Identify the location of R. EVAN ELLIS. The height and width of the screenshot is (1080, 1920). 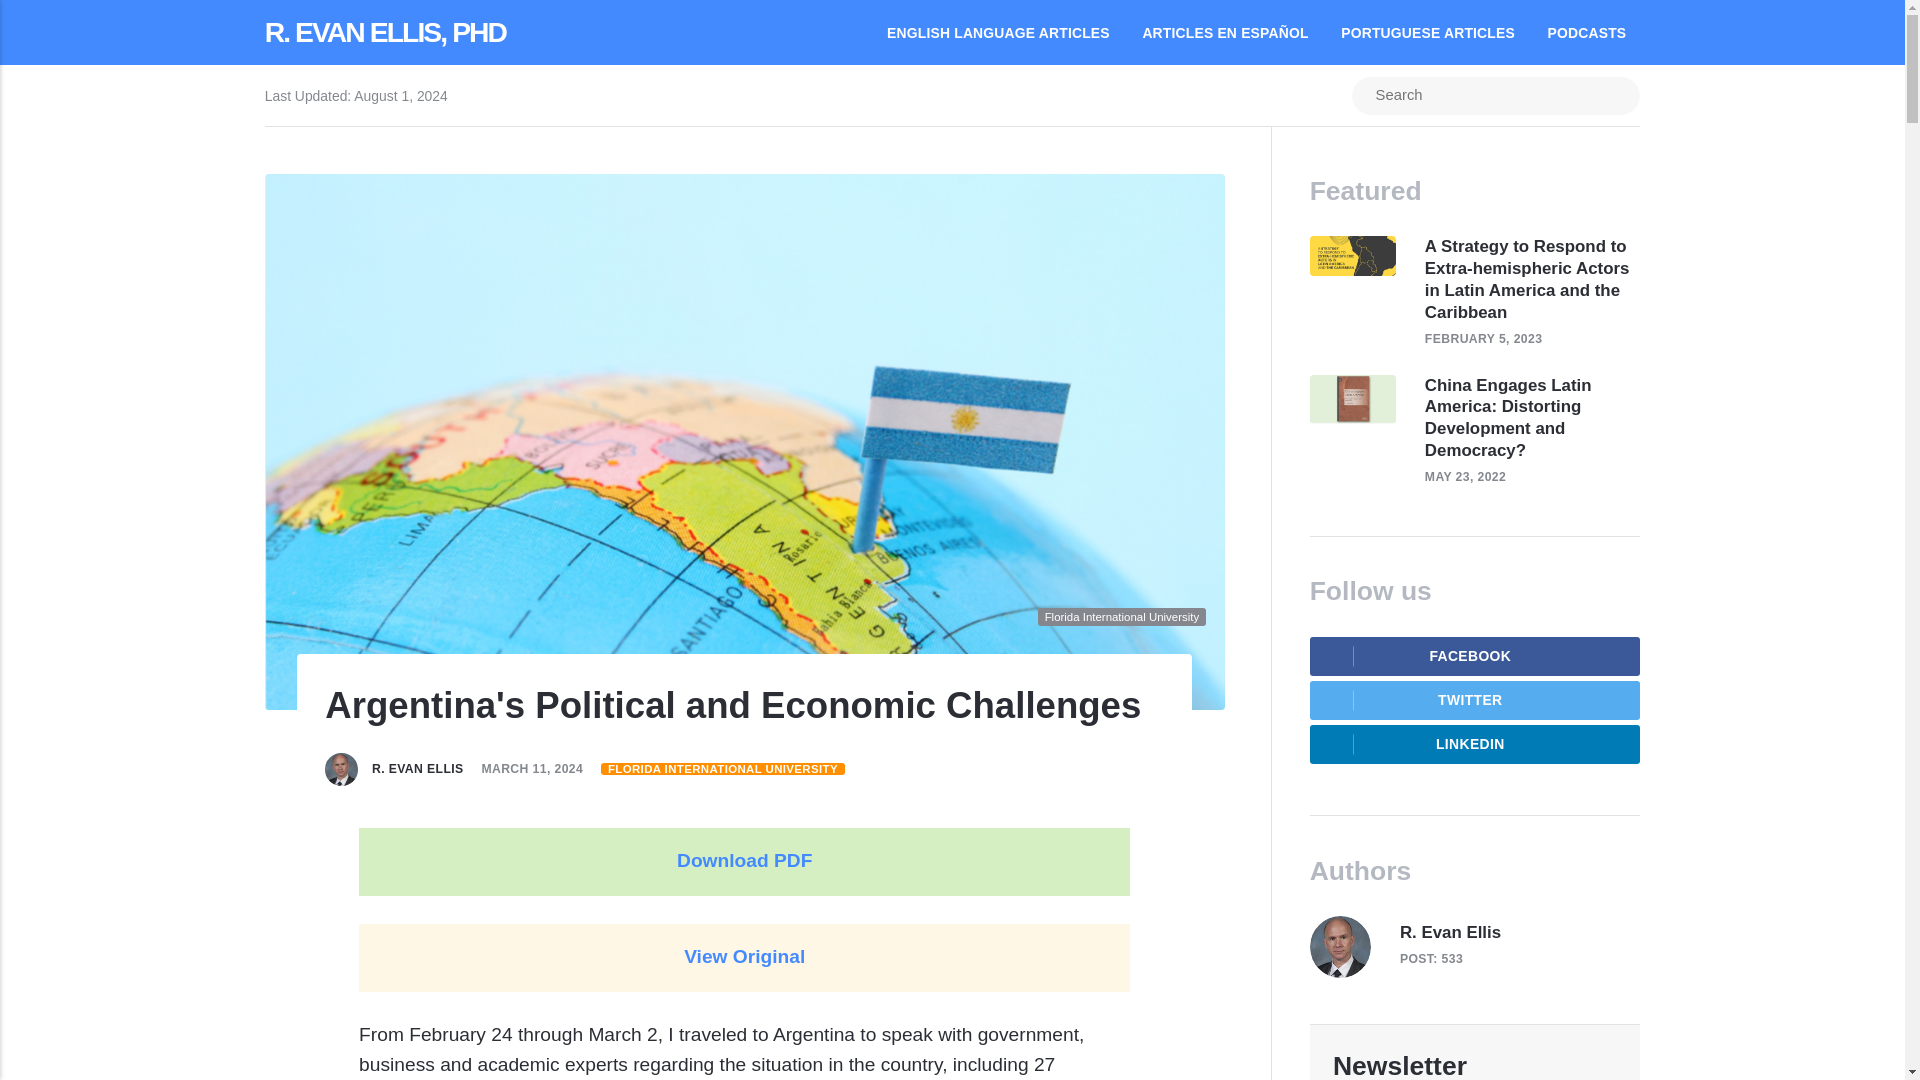
(418, 769).